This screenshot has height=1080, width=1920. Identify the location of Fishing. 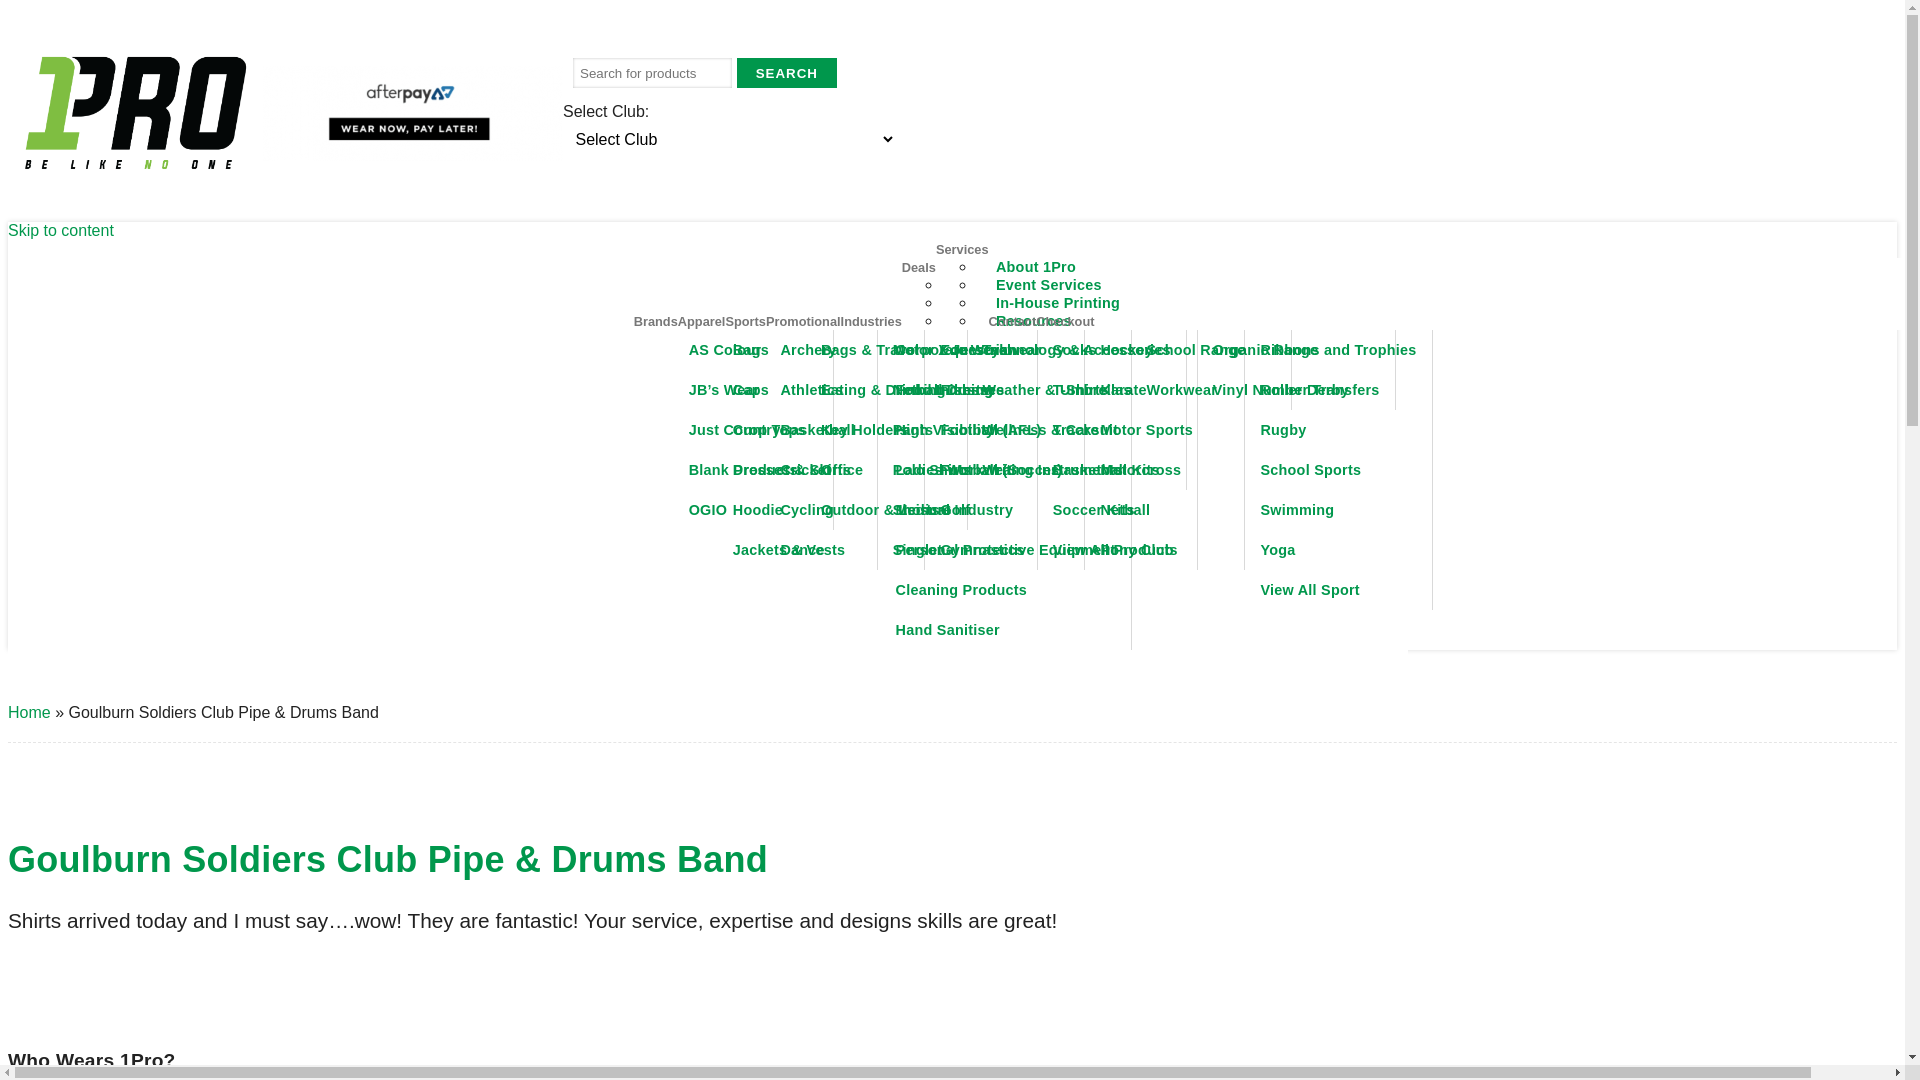
(1004, 390).